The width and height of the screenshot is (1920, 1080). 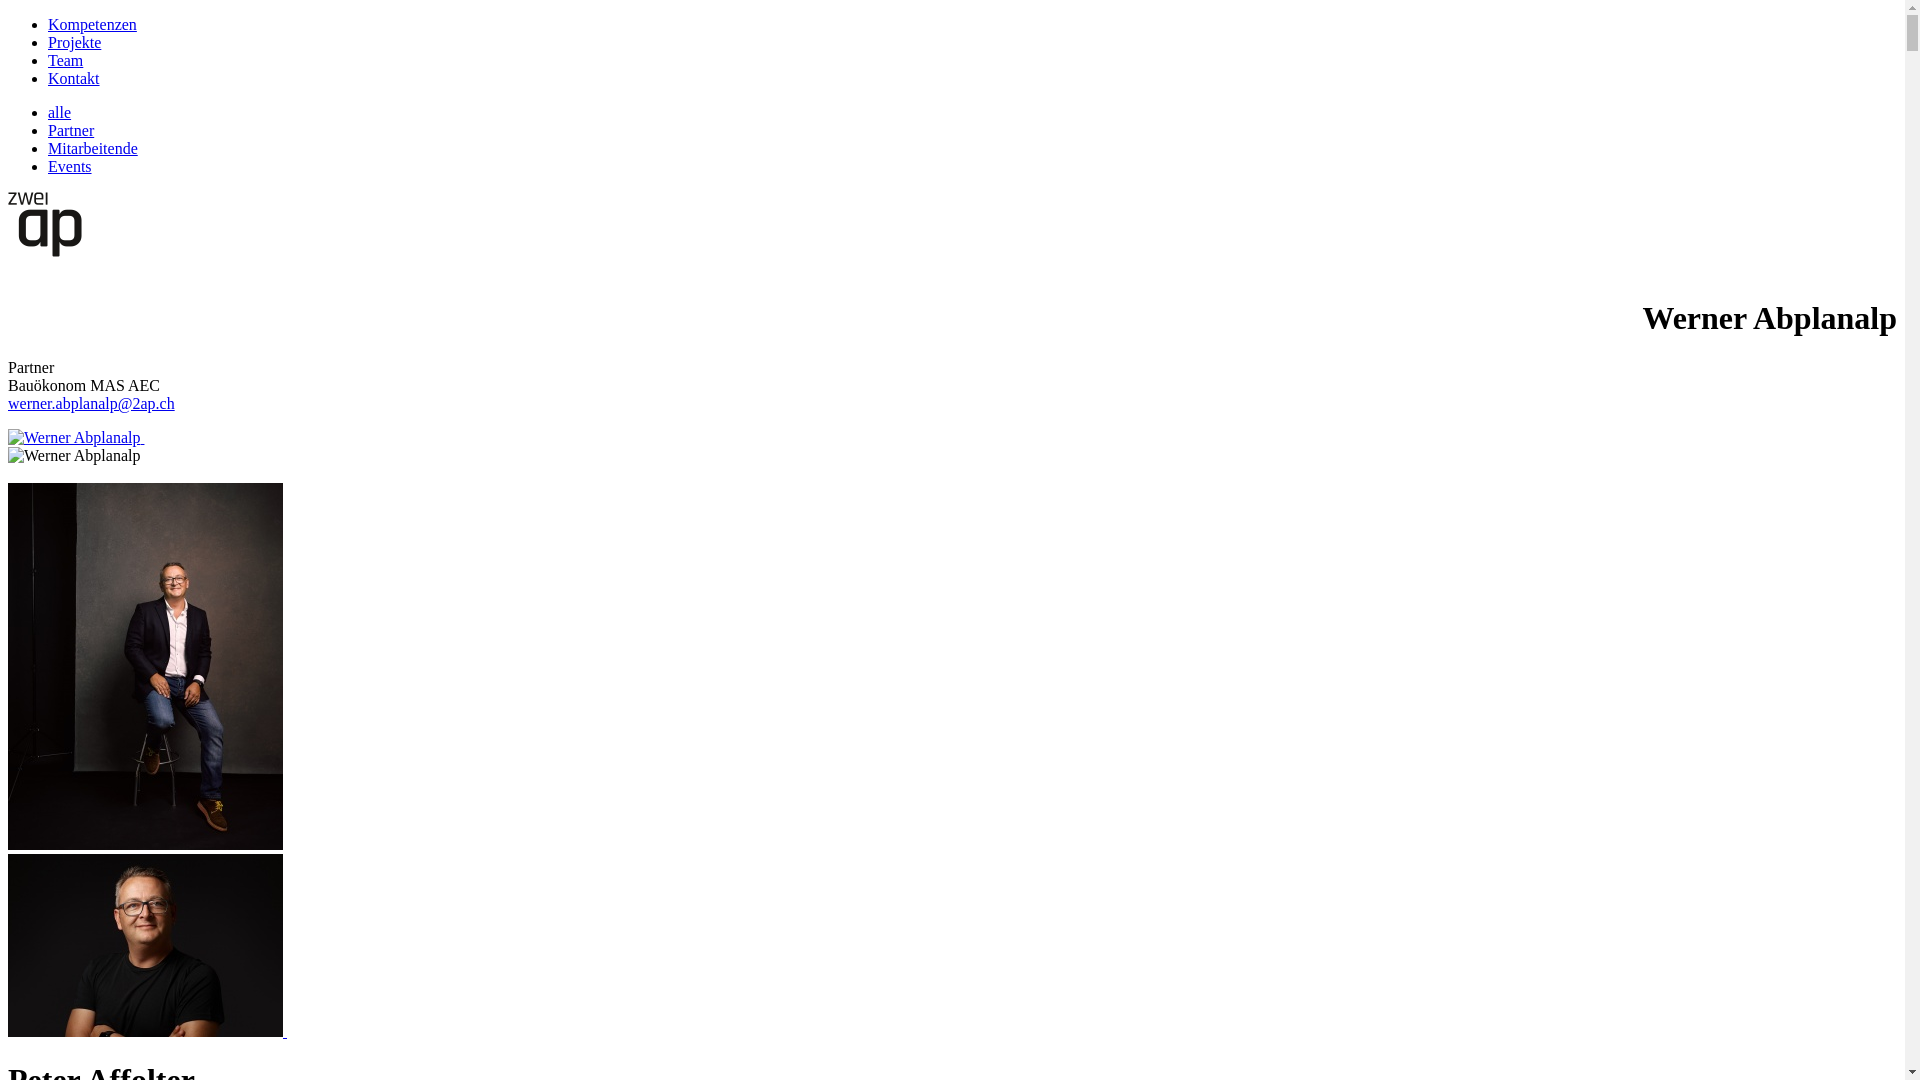 What do you see at coordinates (146, 666) in the screenshot?
I see `Peter Affolter` at bounding box center [146, 666].